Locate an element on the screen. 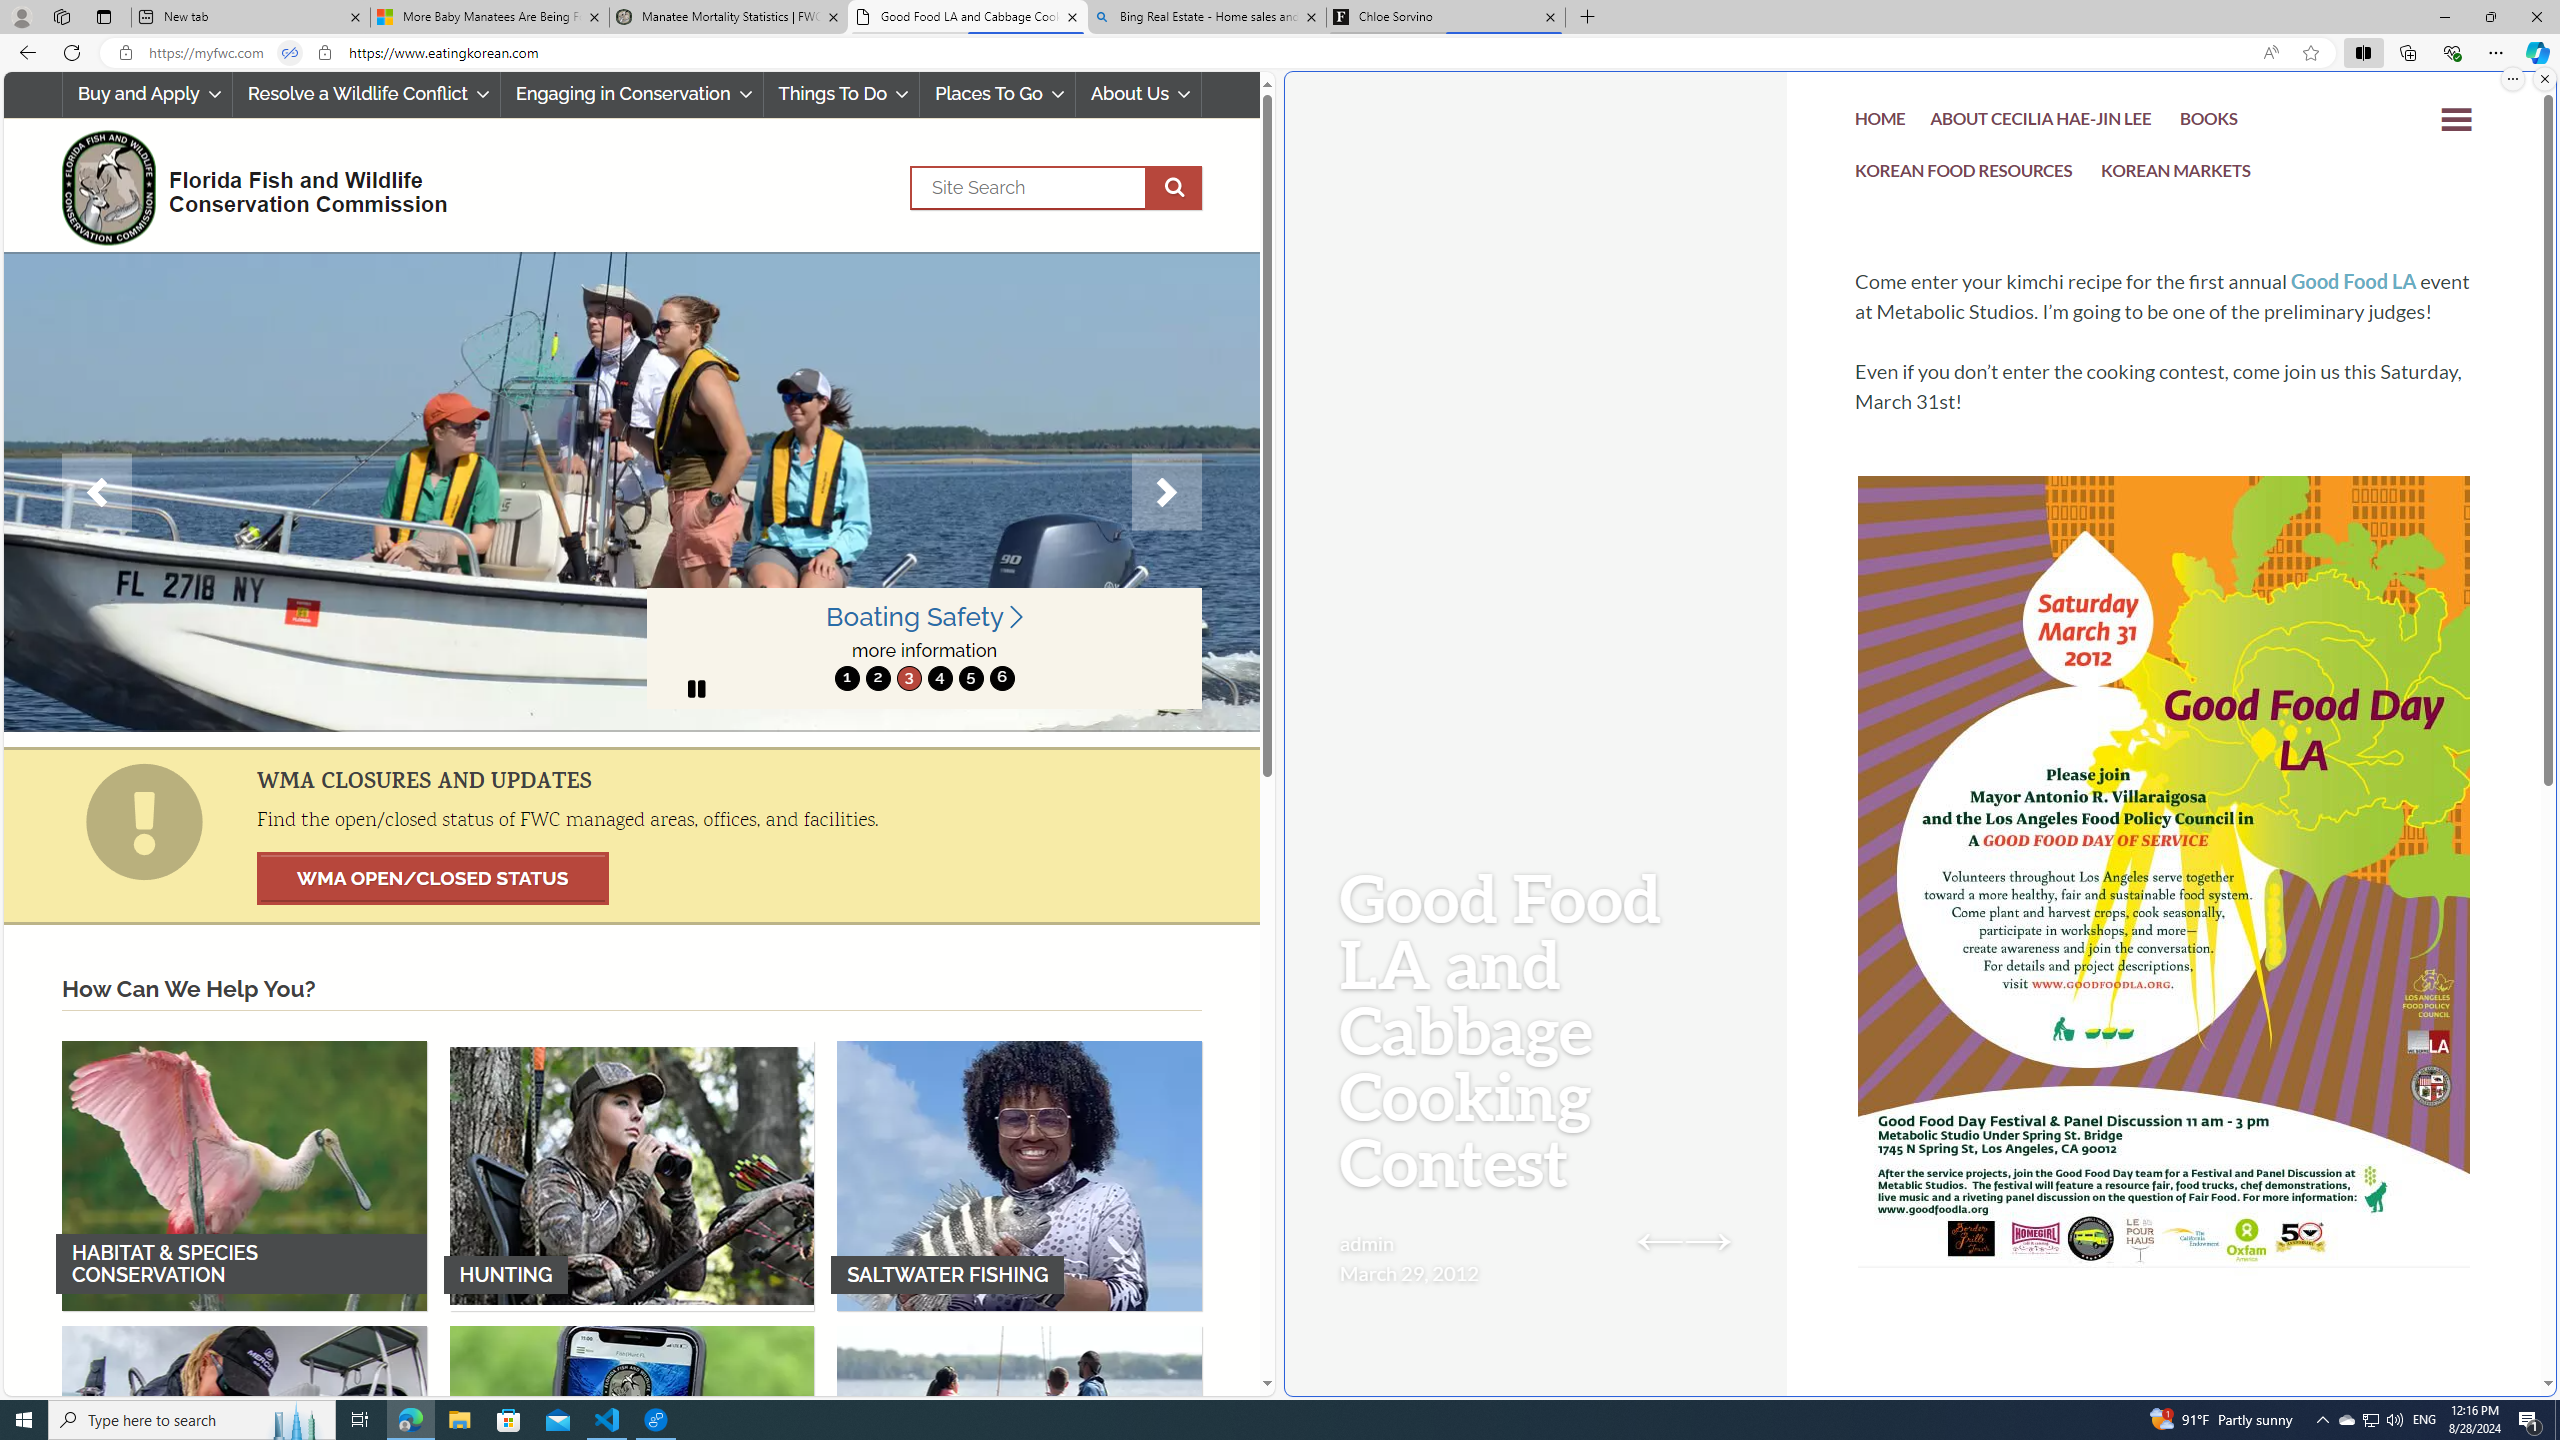 The height and width of the screenshot is (1440, 2560). SALTWATER FISHING is located at coordinates (1020, 1174).